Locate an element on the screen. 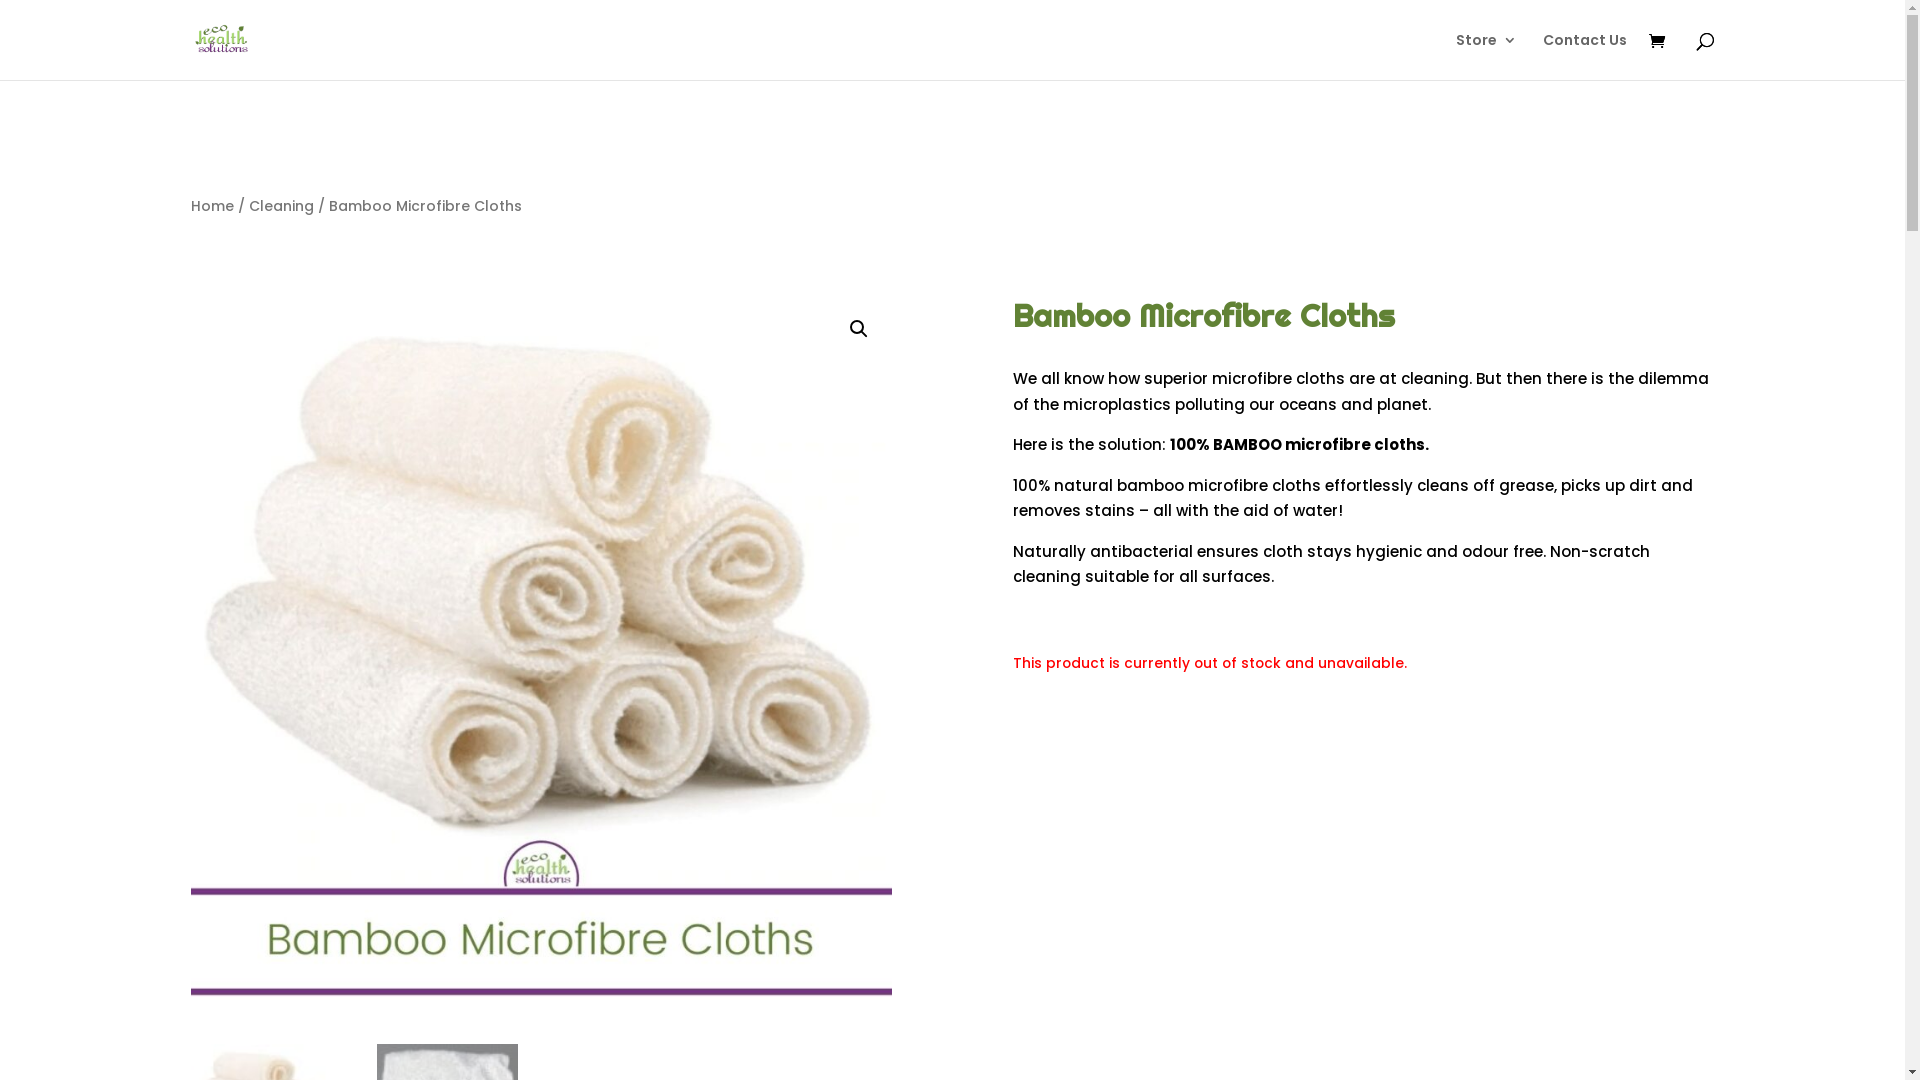 Image resolution: width=1920 pixels, height=1080 pixels. Store is located at coordinates (1486, 56).